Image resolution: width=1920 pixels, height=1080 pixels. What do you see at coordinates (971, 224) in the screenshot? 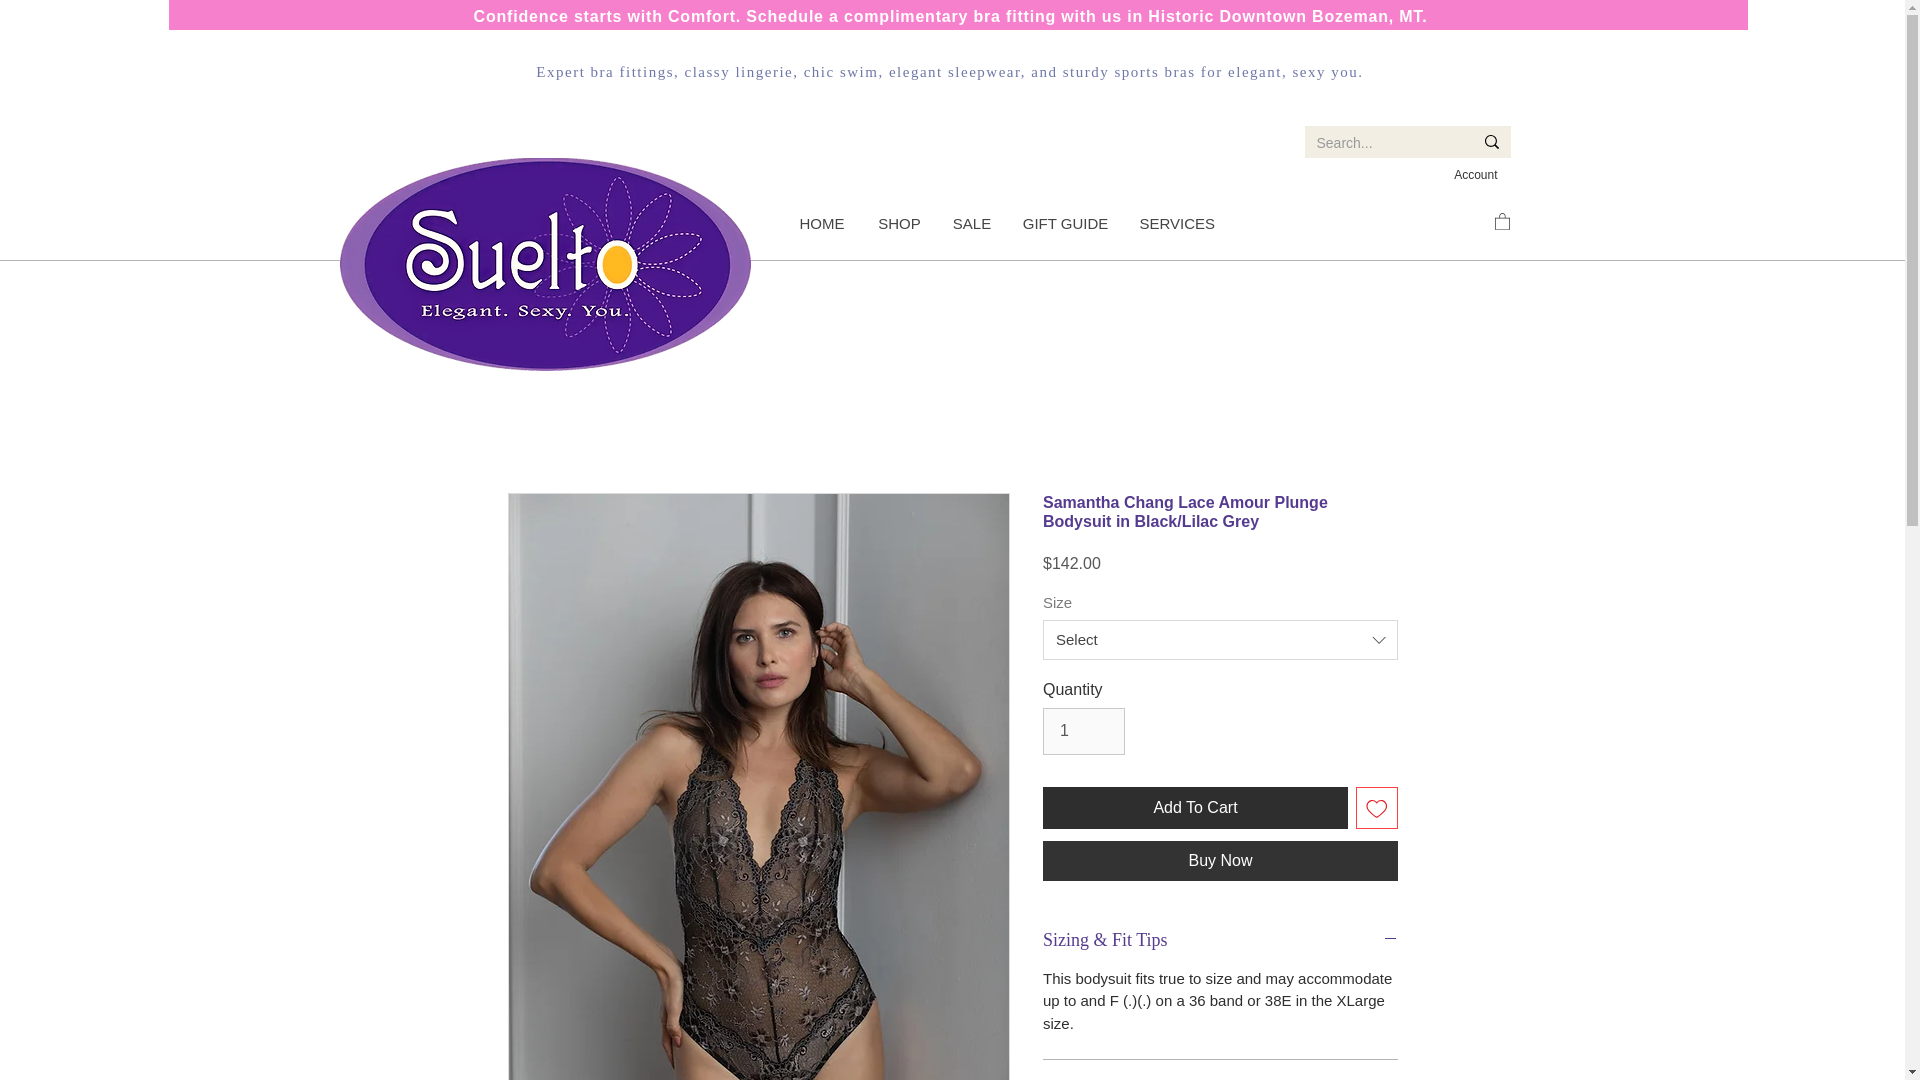
I see `SALE` at bounding box center [971, 224].